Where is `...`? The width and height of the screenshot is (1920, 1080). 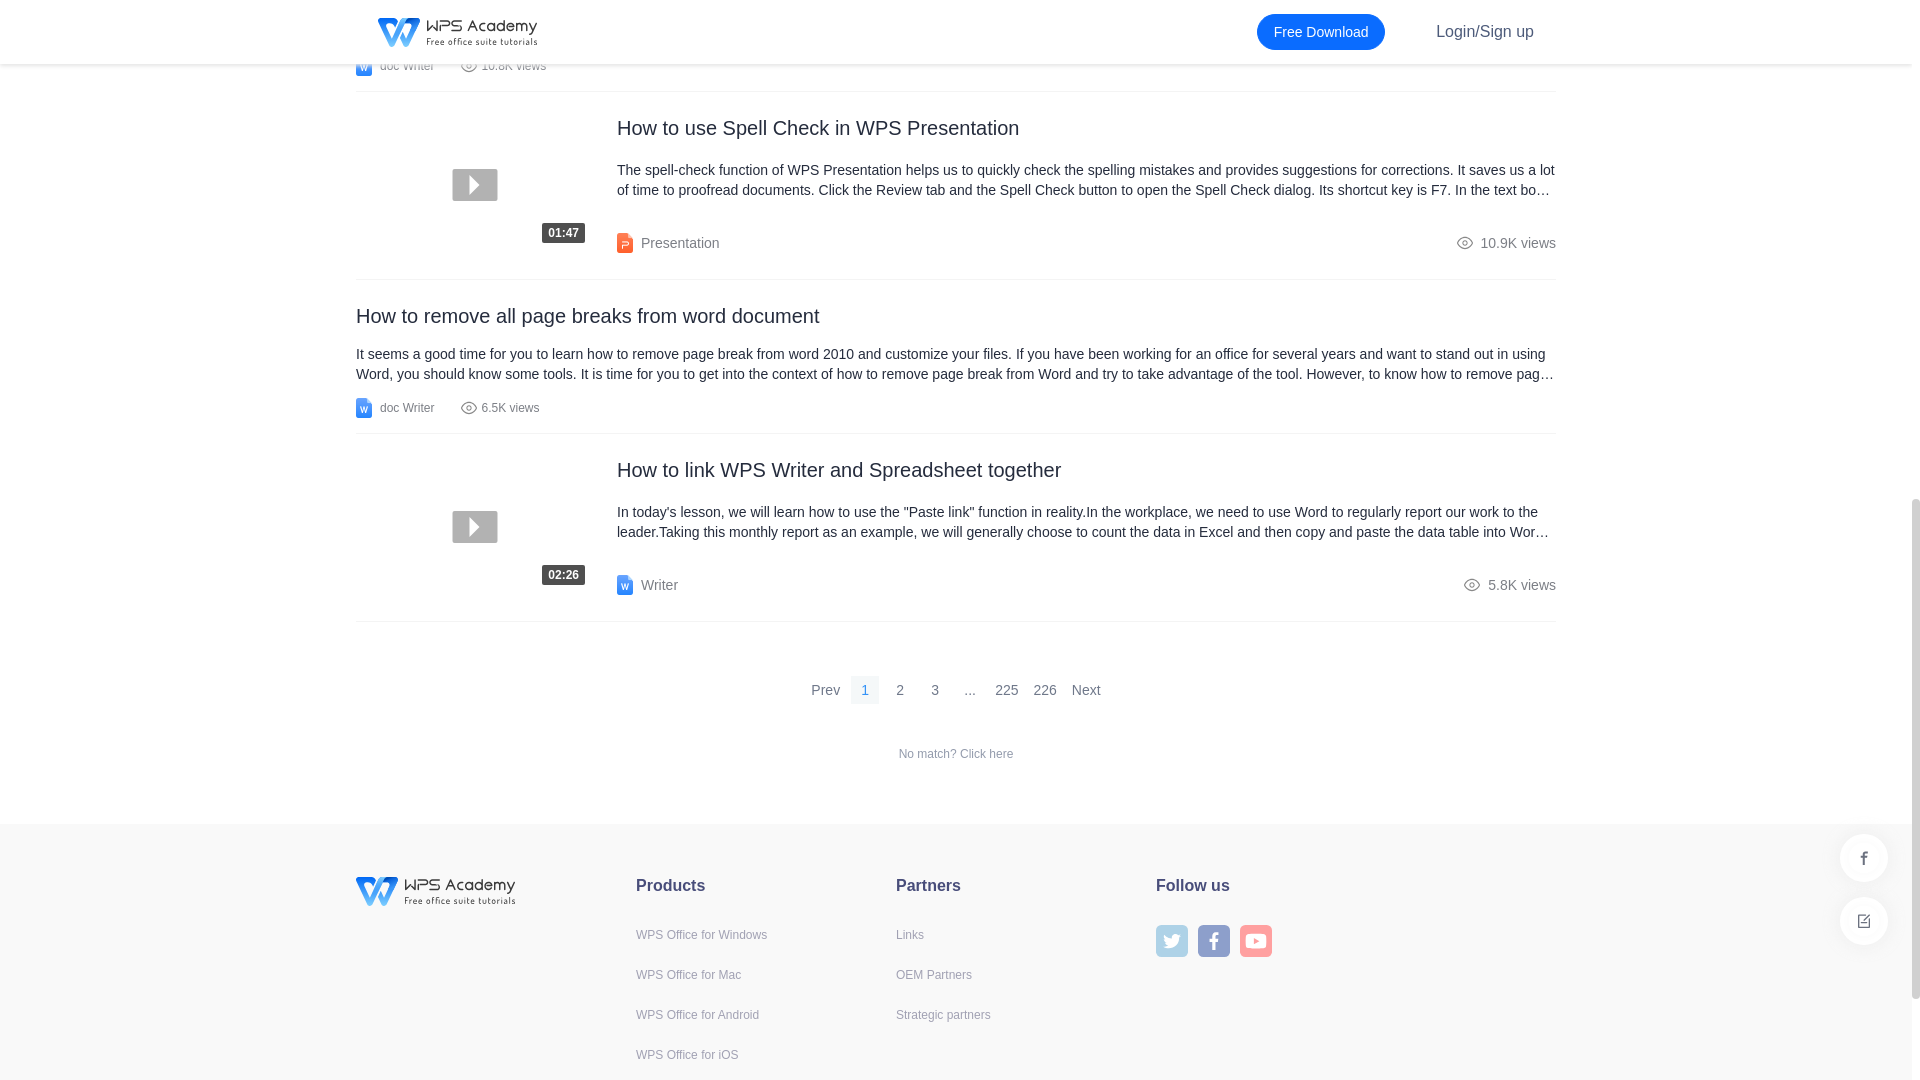
... is located at coordinates (486, 528).